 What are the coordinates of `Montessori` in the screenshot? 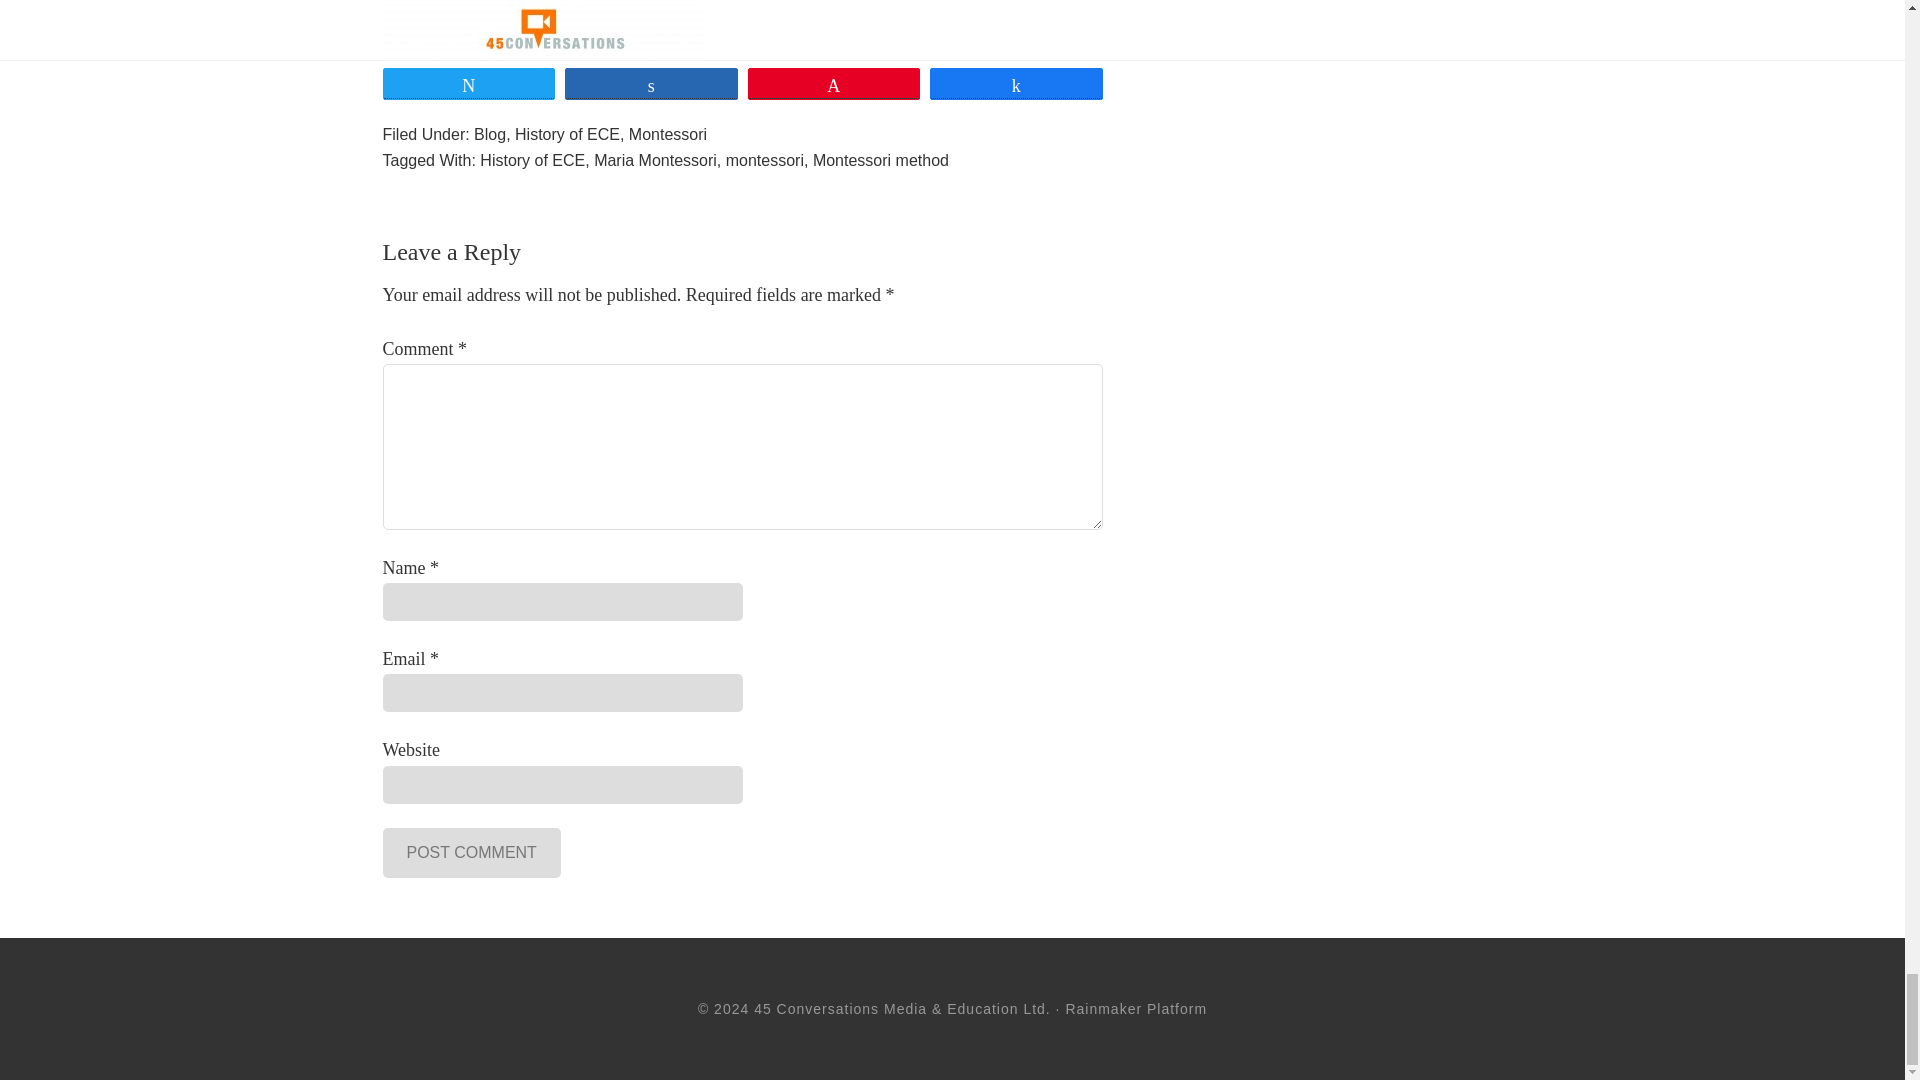 It's located at (668, 134).